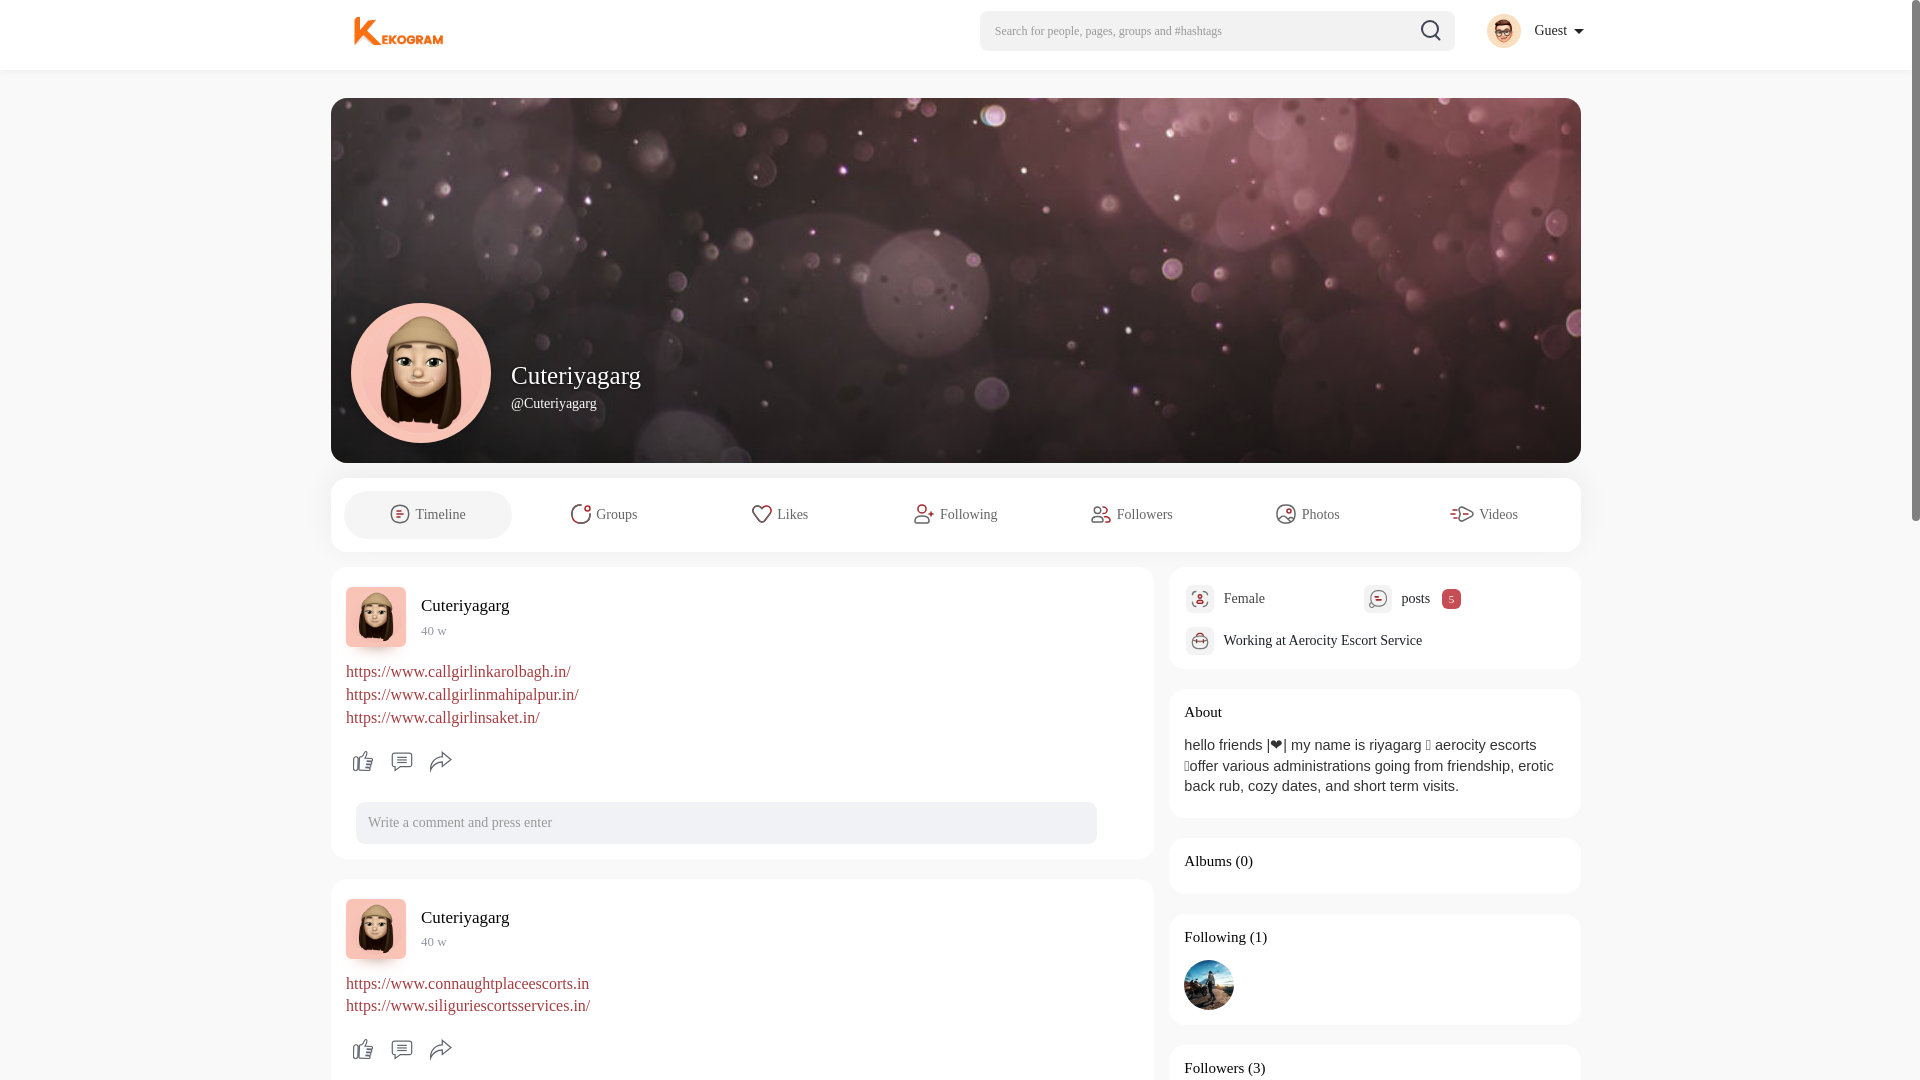  I want to click on Share, so click(441, 762).